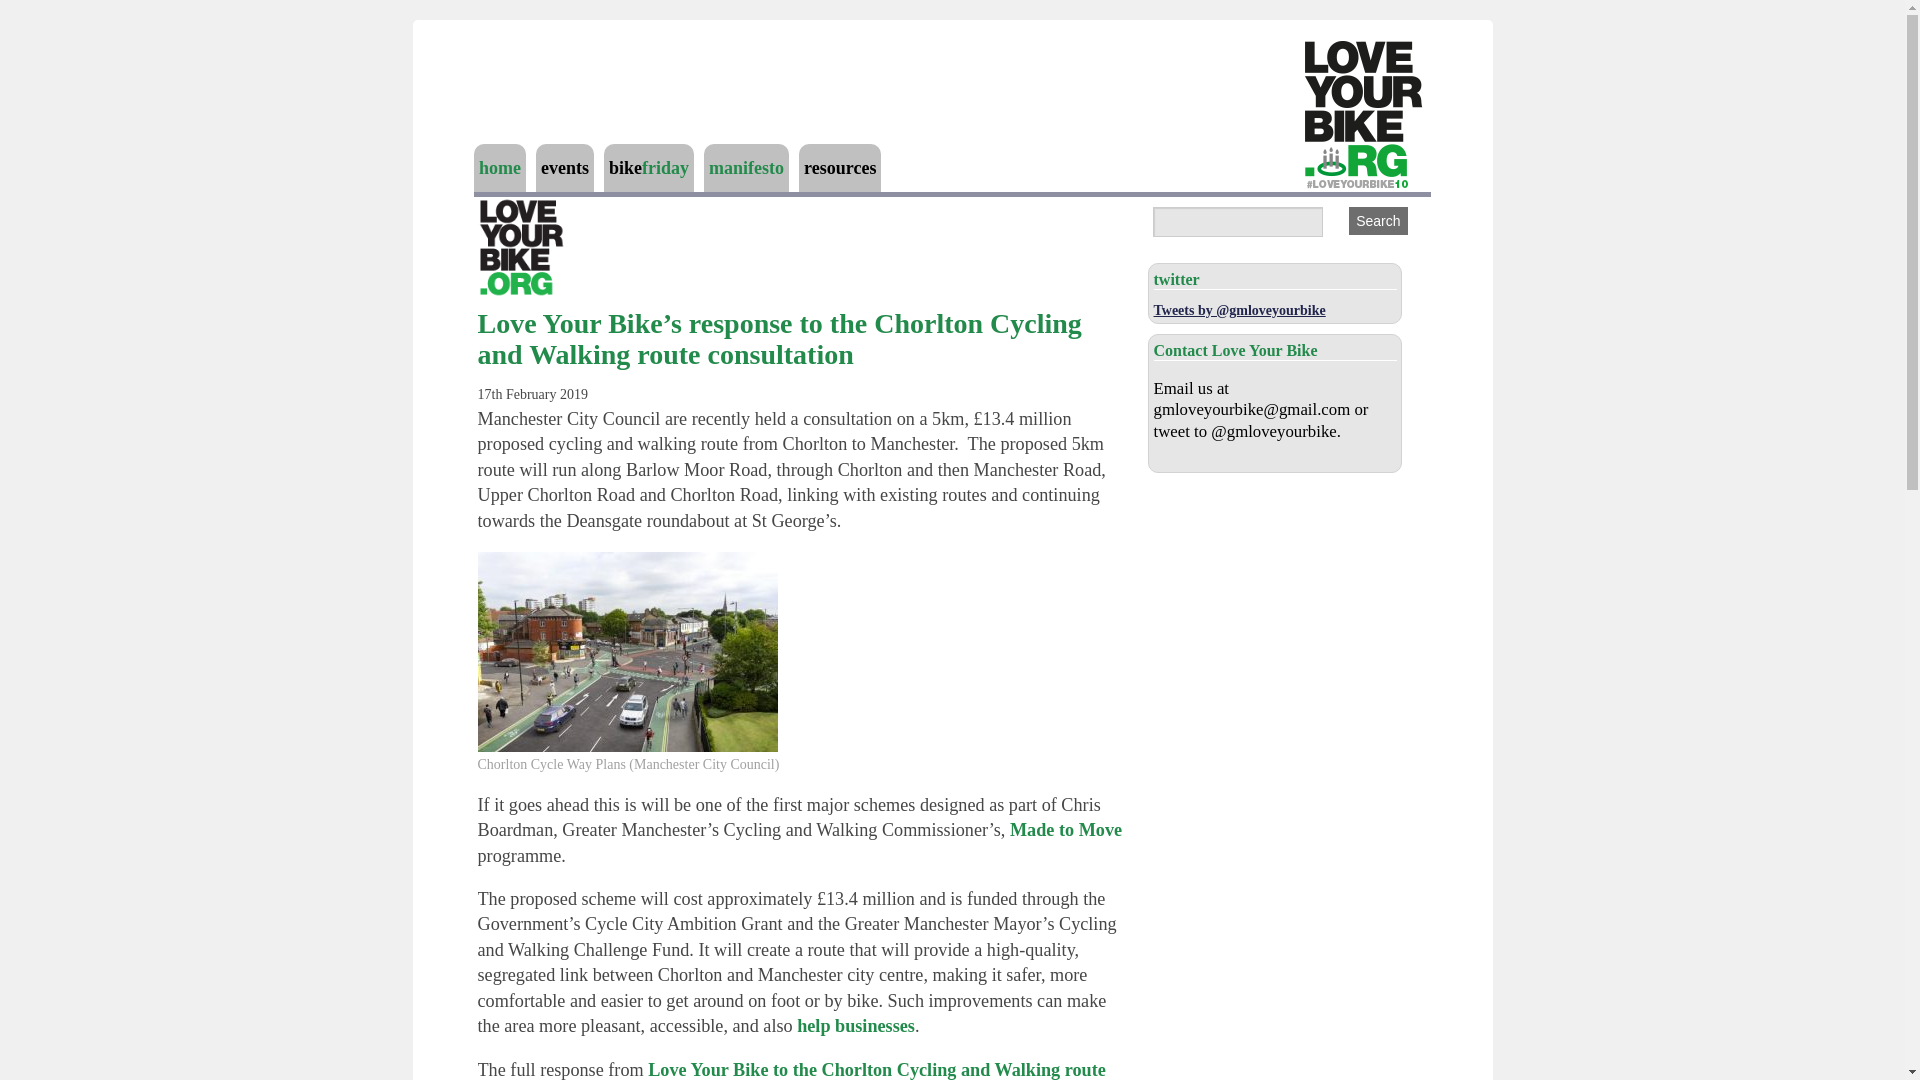 Image resolution: width=1920 pixels, height=1080 pixels. I want to click on help businesses, so click(856, 1026).